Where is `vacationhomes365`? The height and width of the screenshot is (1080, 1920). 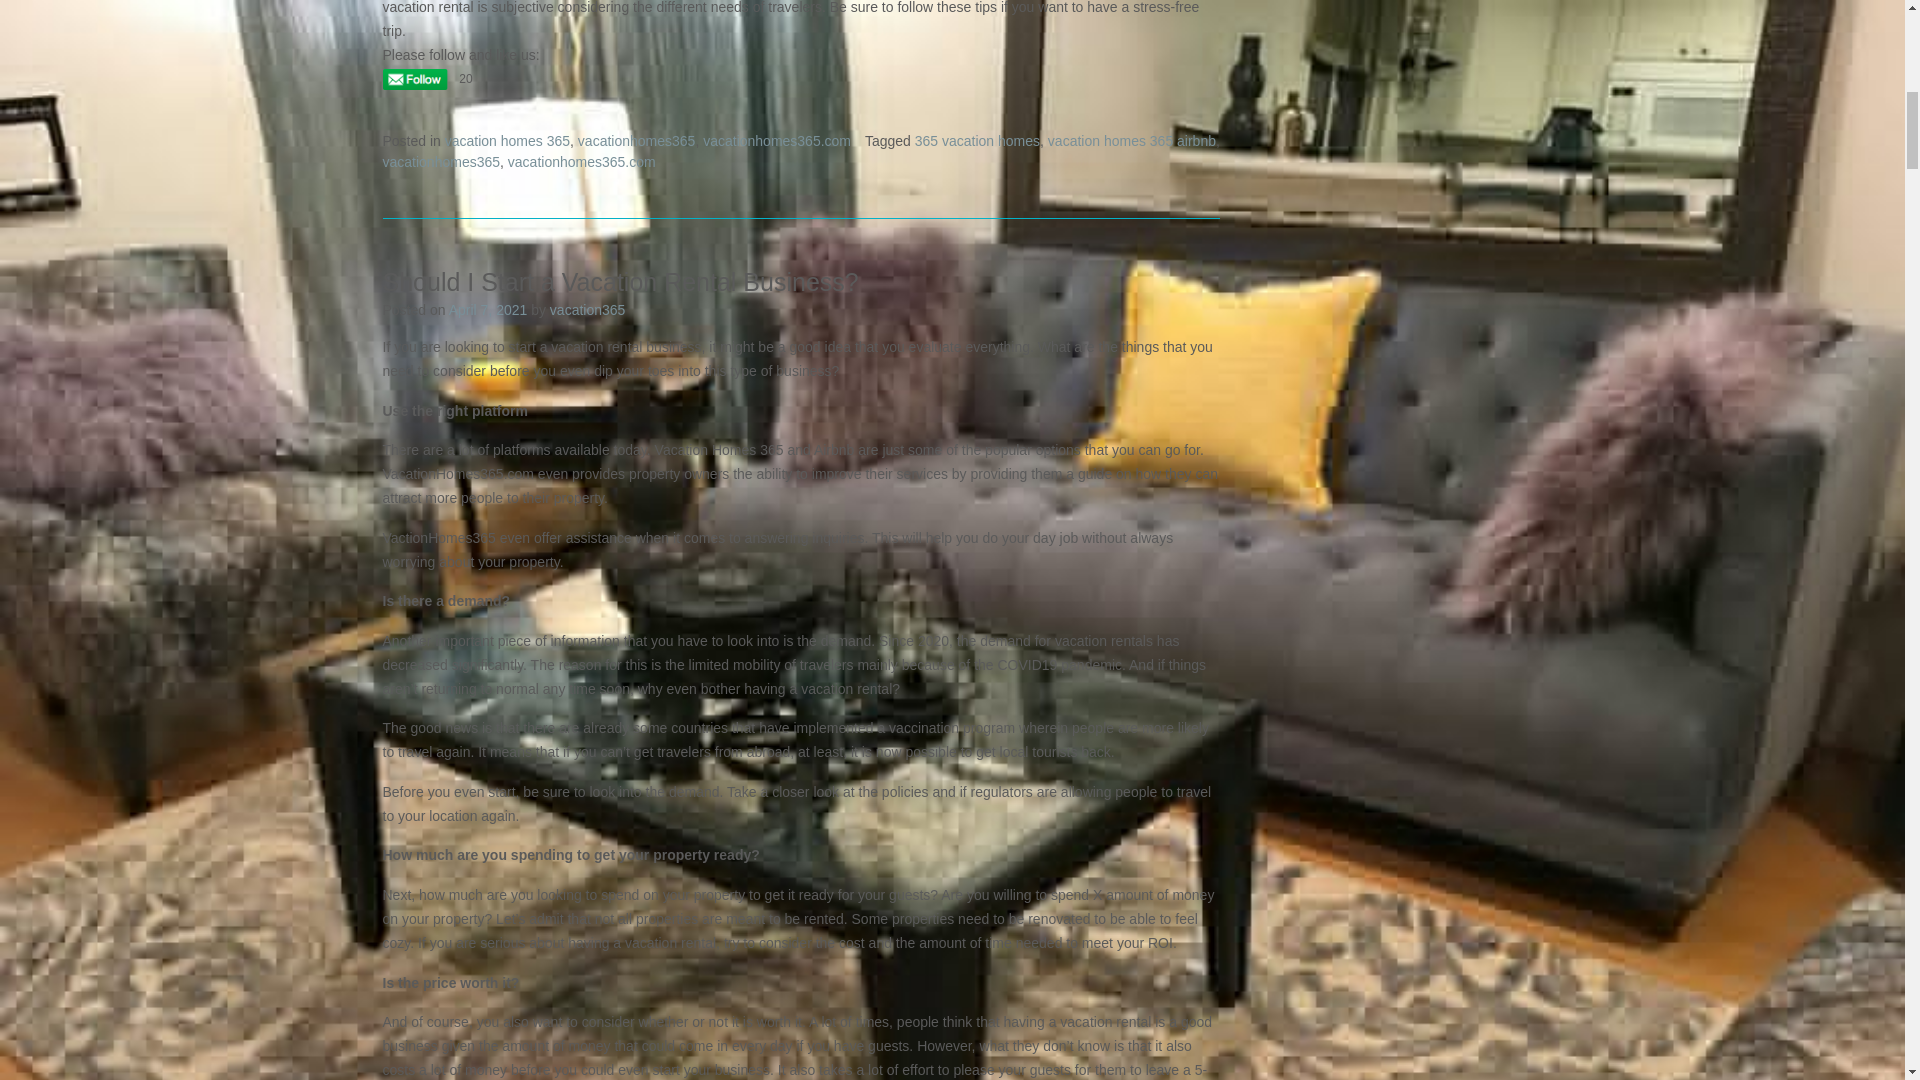 vacationhomes365 is located at coordinates (636, 140).